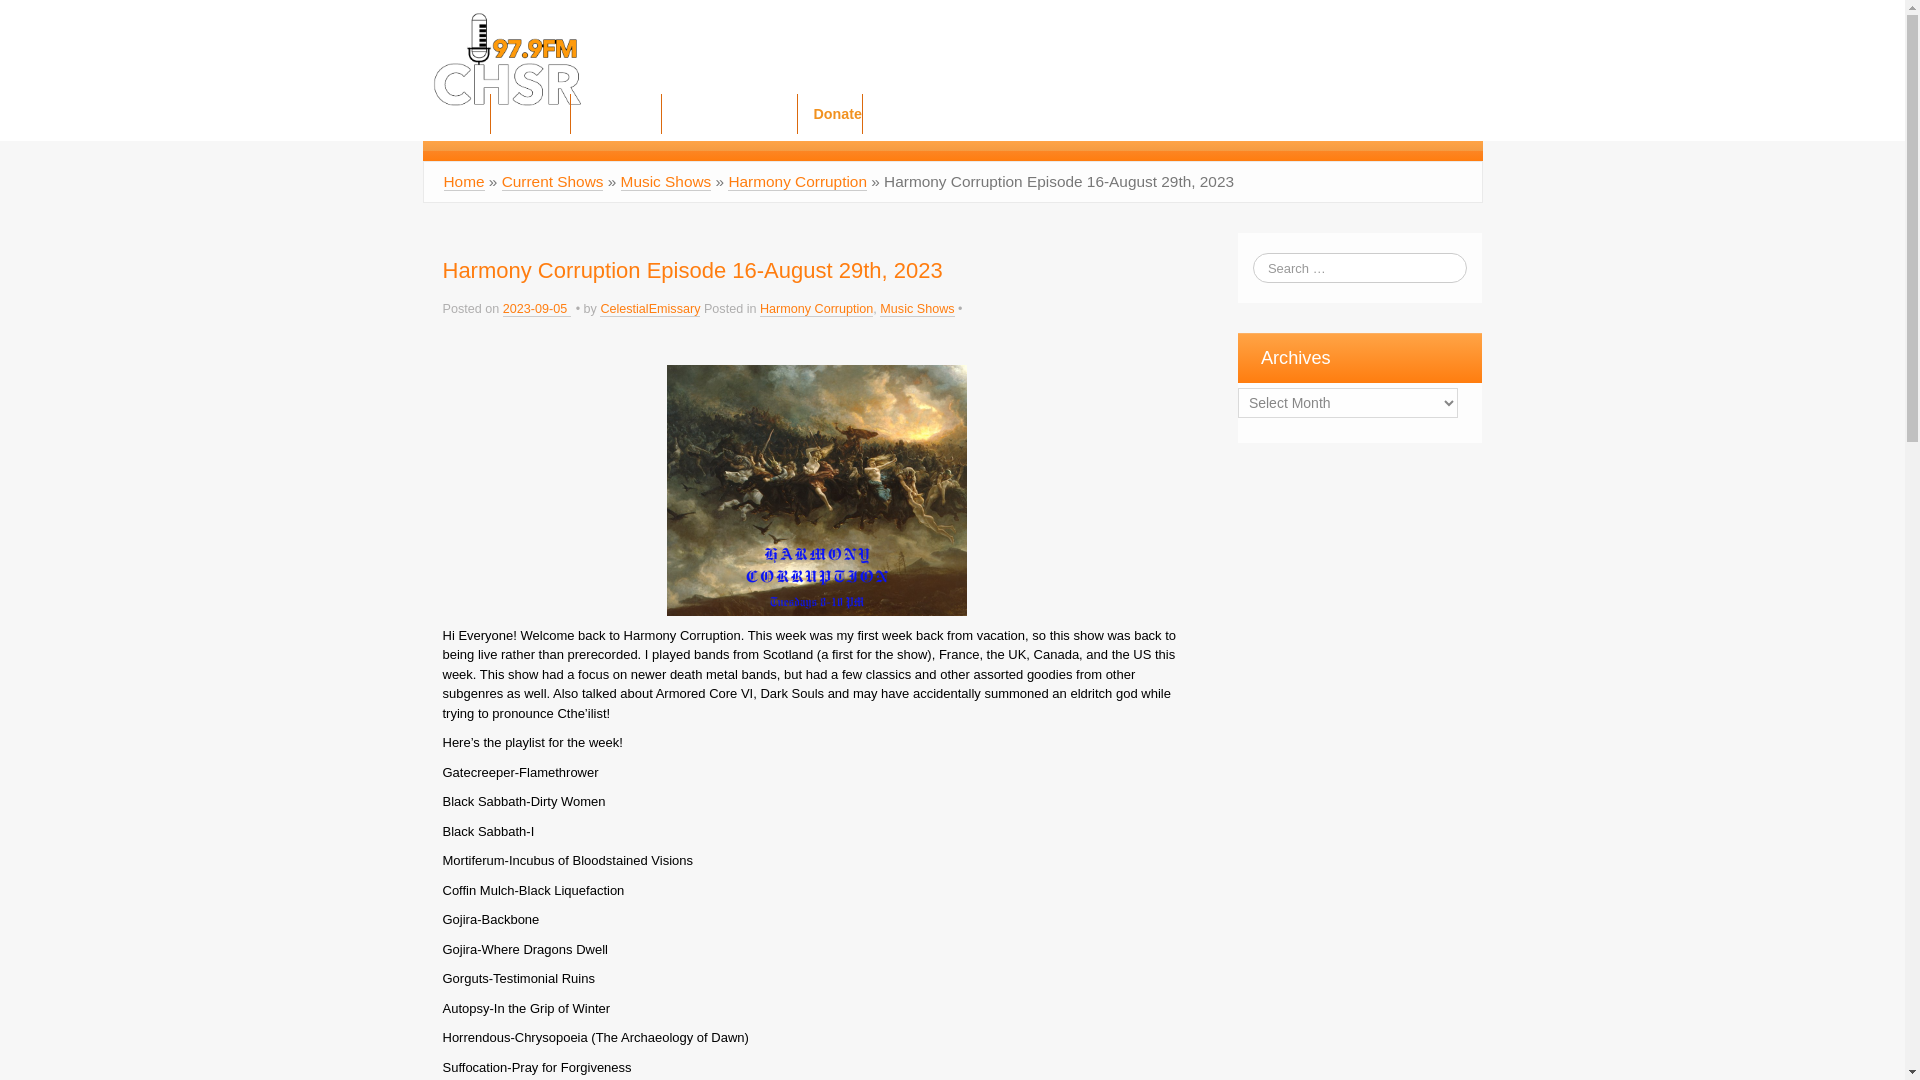 Image resolution: width=1920 pixels, height=1080 pixels. Describe the element at coordinates (666, 182) in the screenshot. I see `Music Shows` at that location.